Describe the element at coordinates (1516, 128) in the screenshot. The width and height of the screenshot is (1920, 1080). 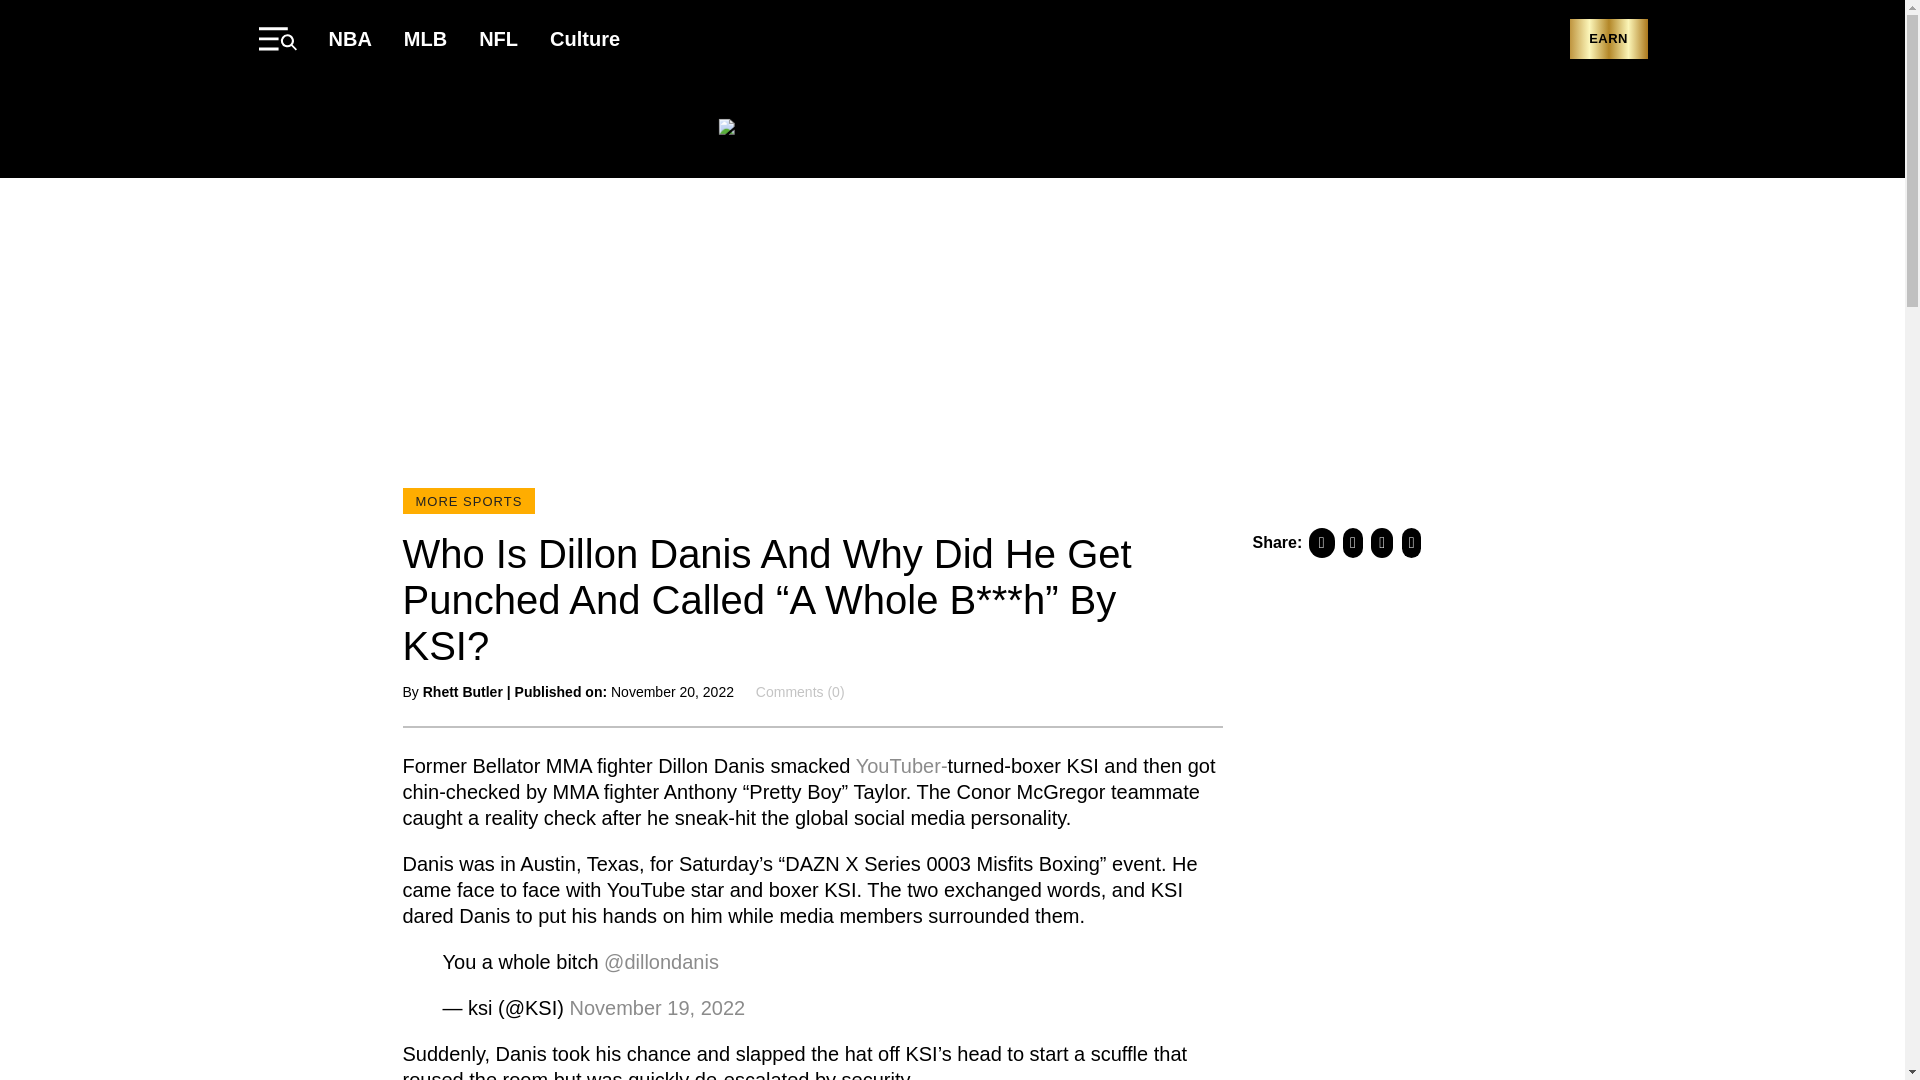
I see `Facebook` at that location.